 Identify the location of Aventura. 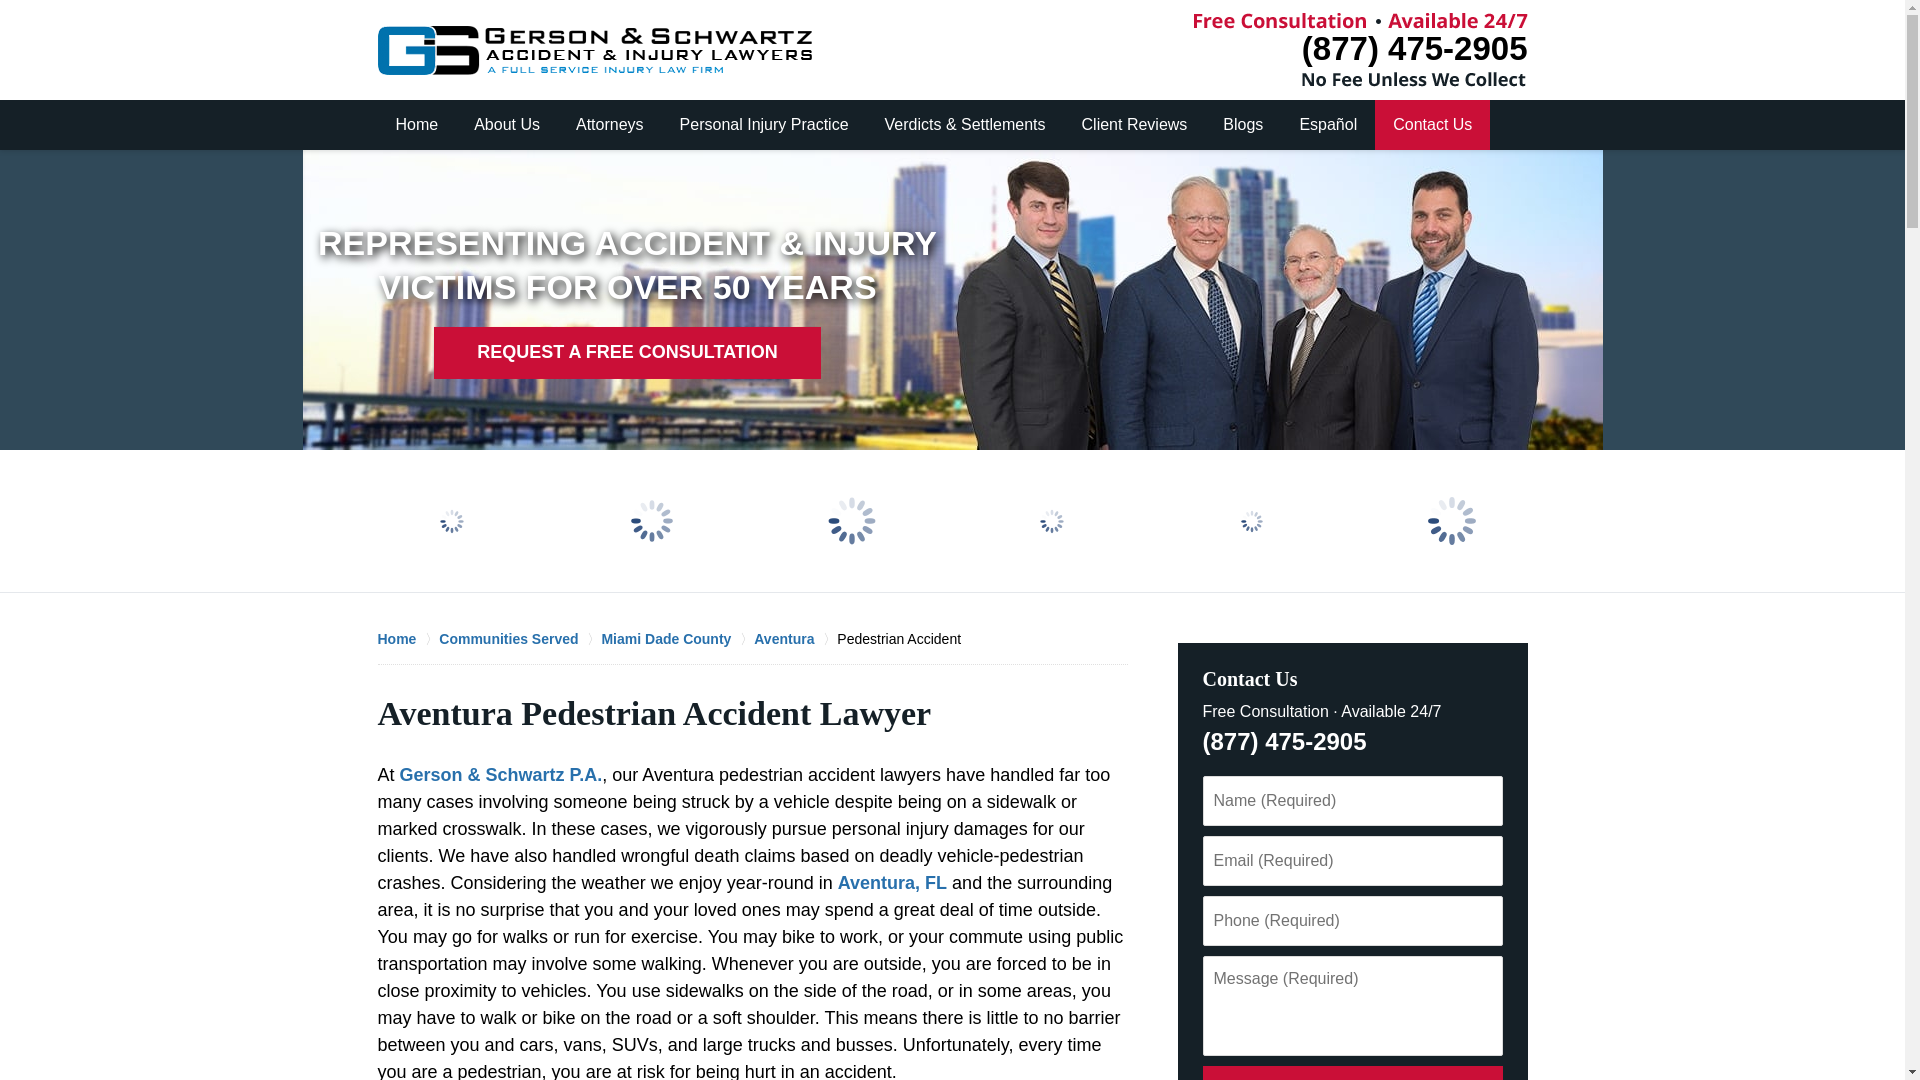
(796, 638).